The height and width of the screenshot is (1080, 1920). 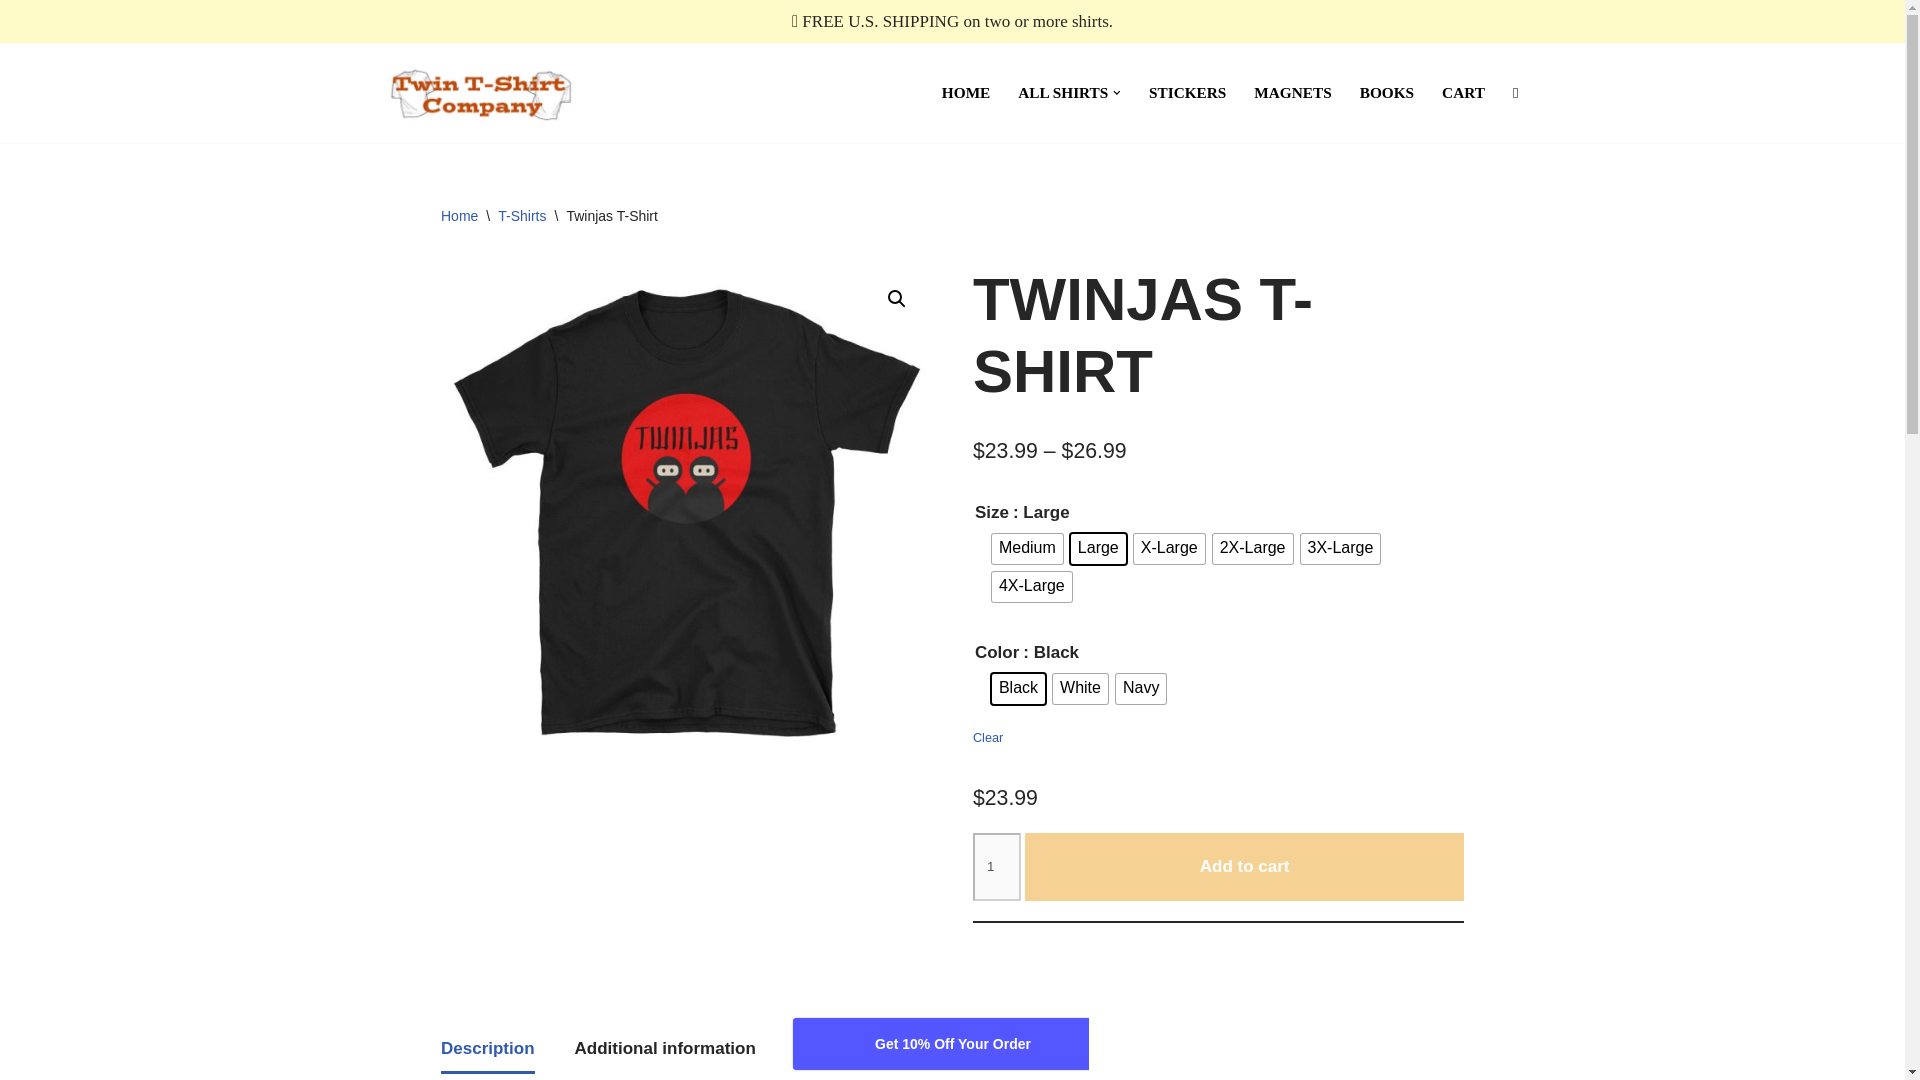 What do you see at coordinates (1098, 548) in the screenshot?
I see `Large` at bounding box center [1098, 548].